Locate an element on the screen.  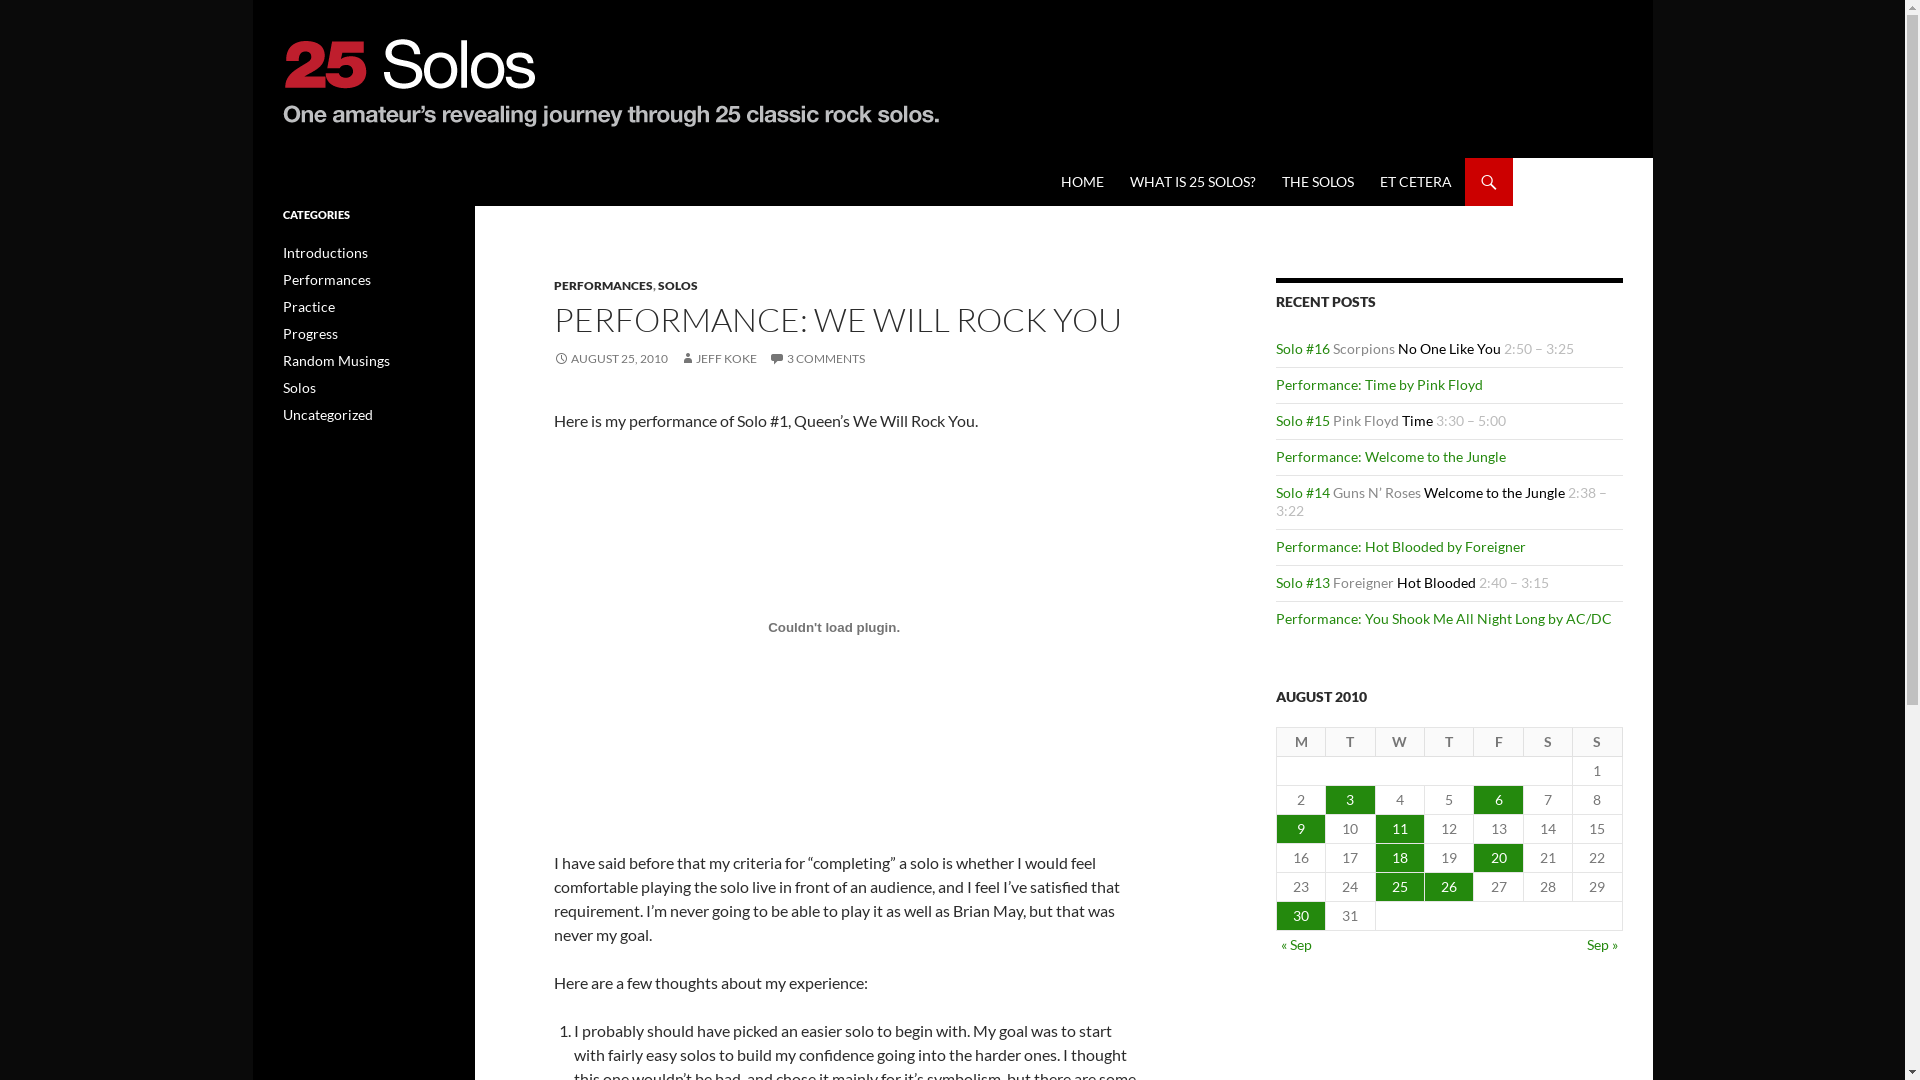
18 is located at coordinates (1400, 858).